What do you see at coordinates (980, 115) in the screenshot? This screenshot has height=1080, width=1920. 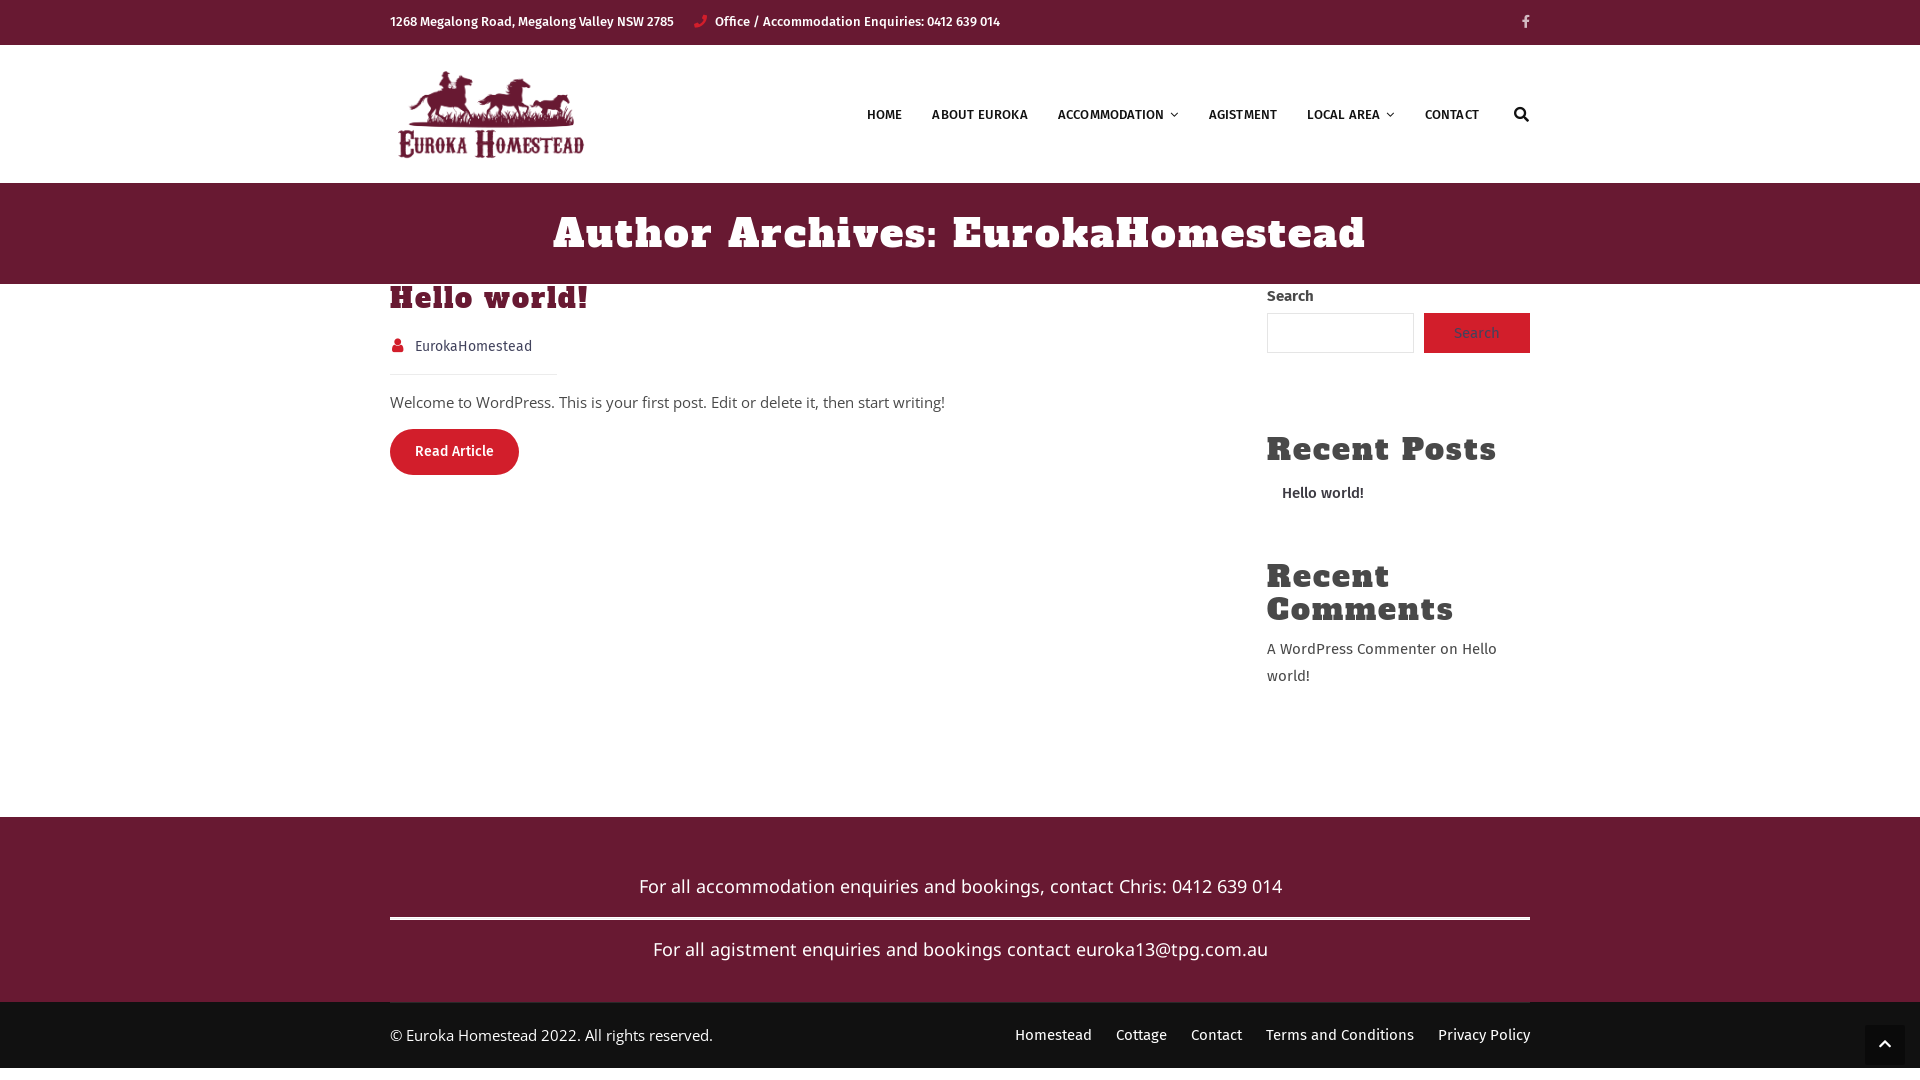 I see `ABOUT EUROKA` at bounding box center [980, 115].